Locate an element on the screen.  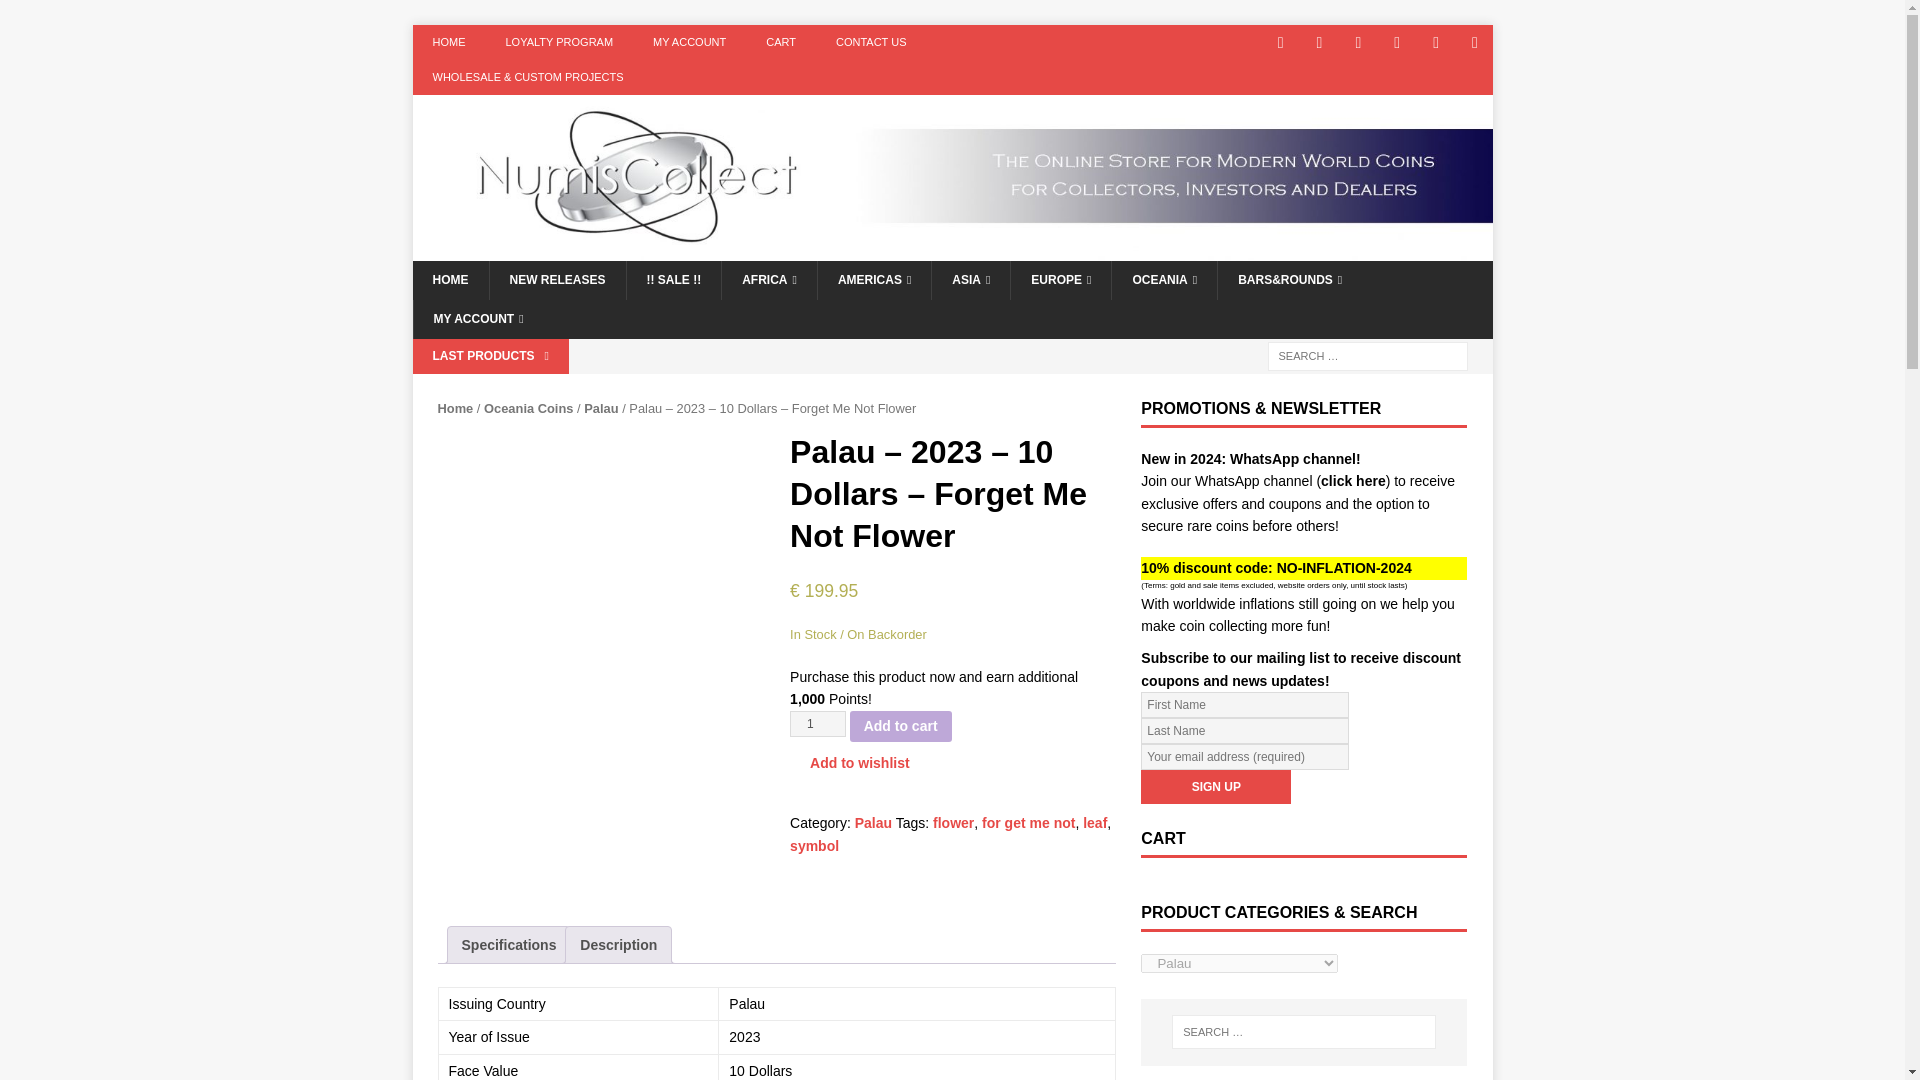
MY ACCOUNT is located at coordinates (690, 42).